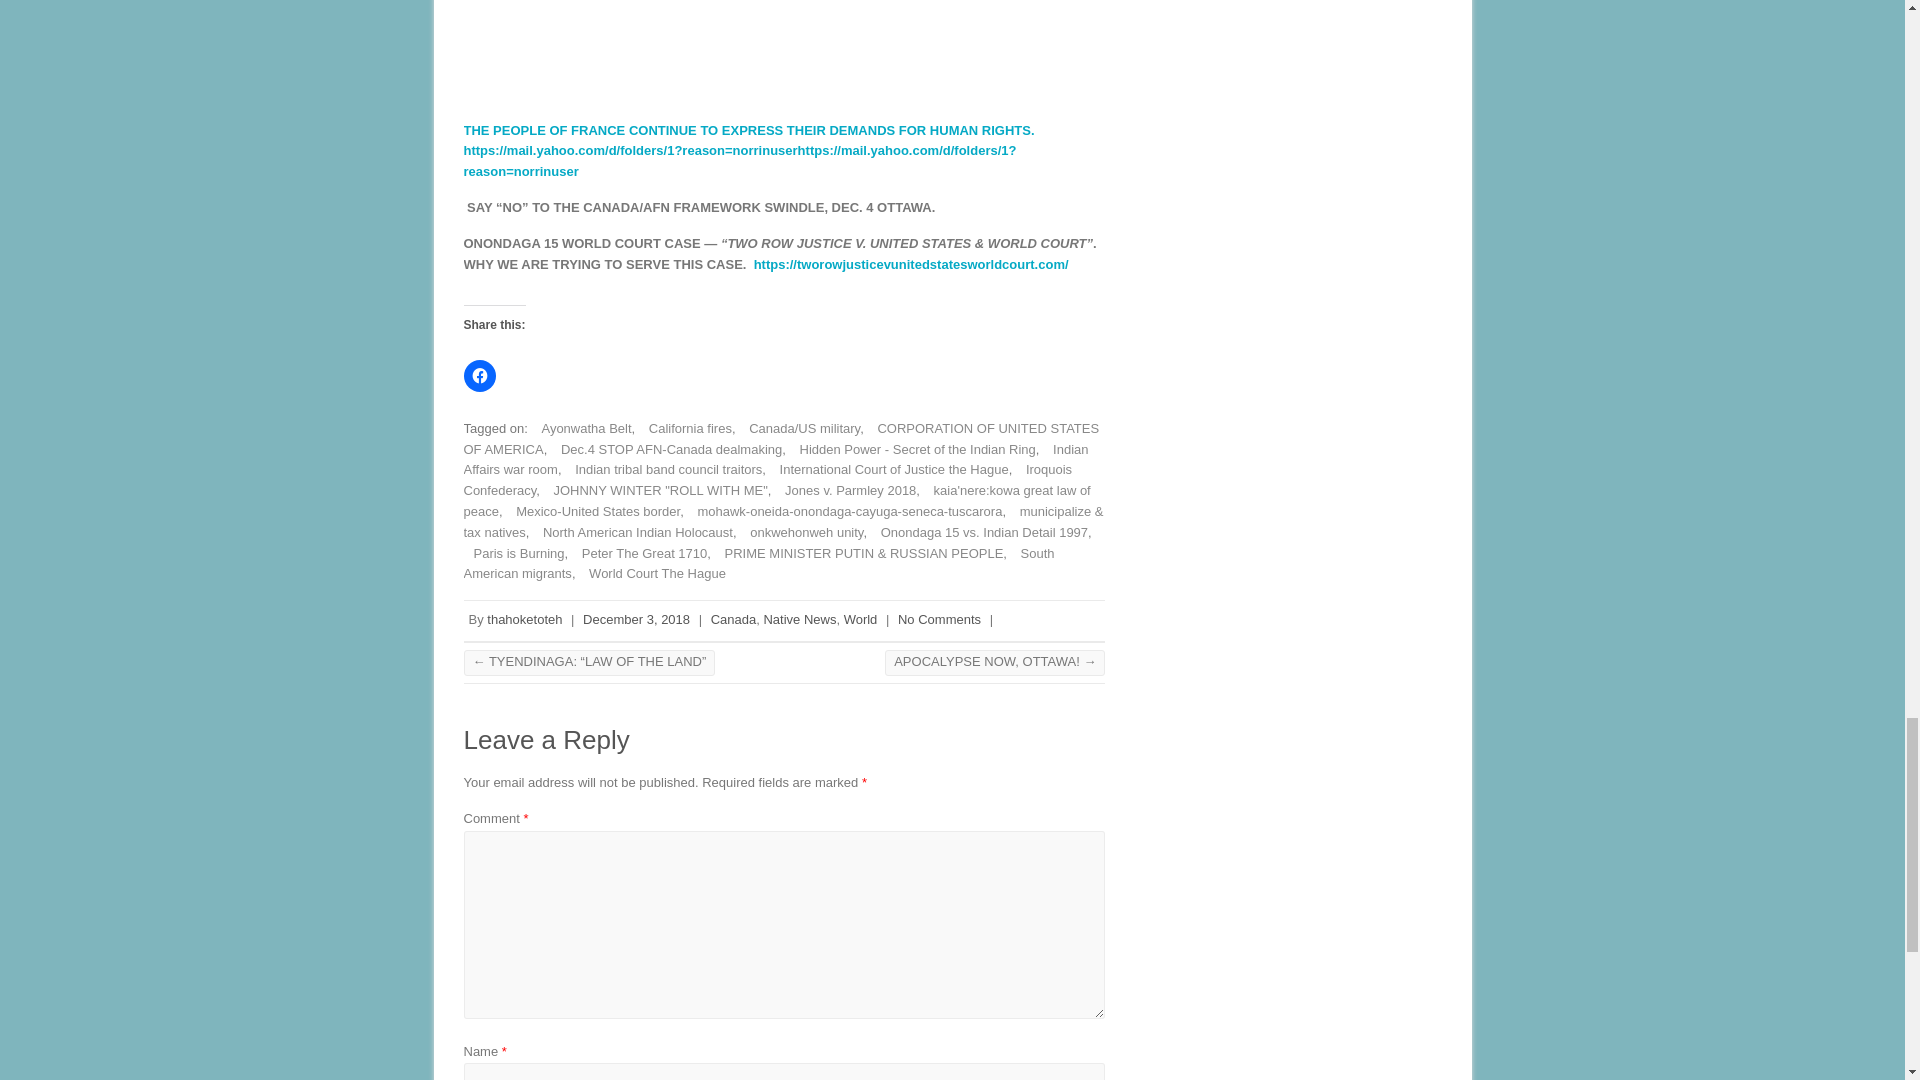 Image resolution: width=1920 pixels, height=1080 pixels. Describe the element at coordinates (845, 490) in the screenshot. I see `Jones v. Parmley 2018` at that location.